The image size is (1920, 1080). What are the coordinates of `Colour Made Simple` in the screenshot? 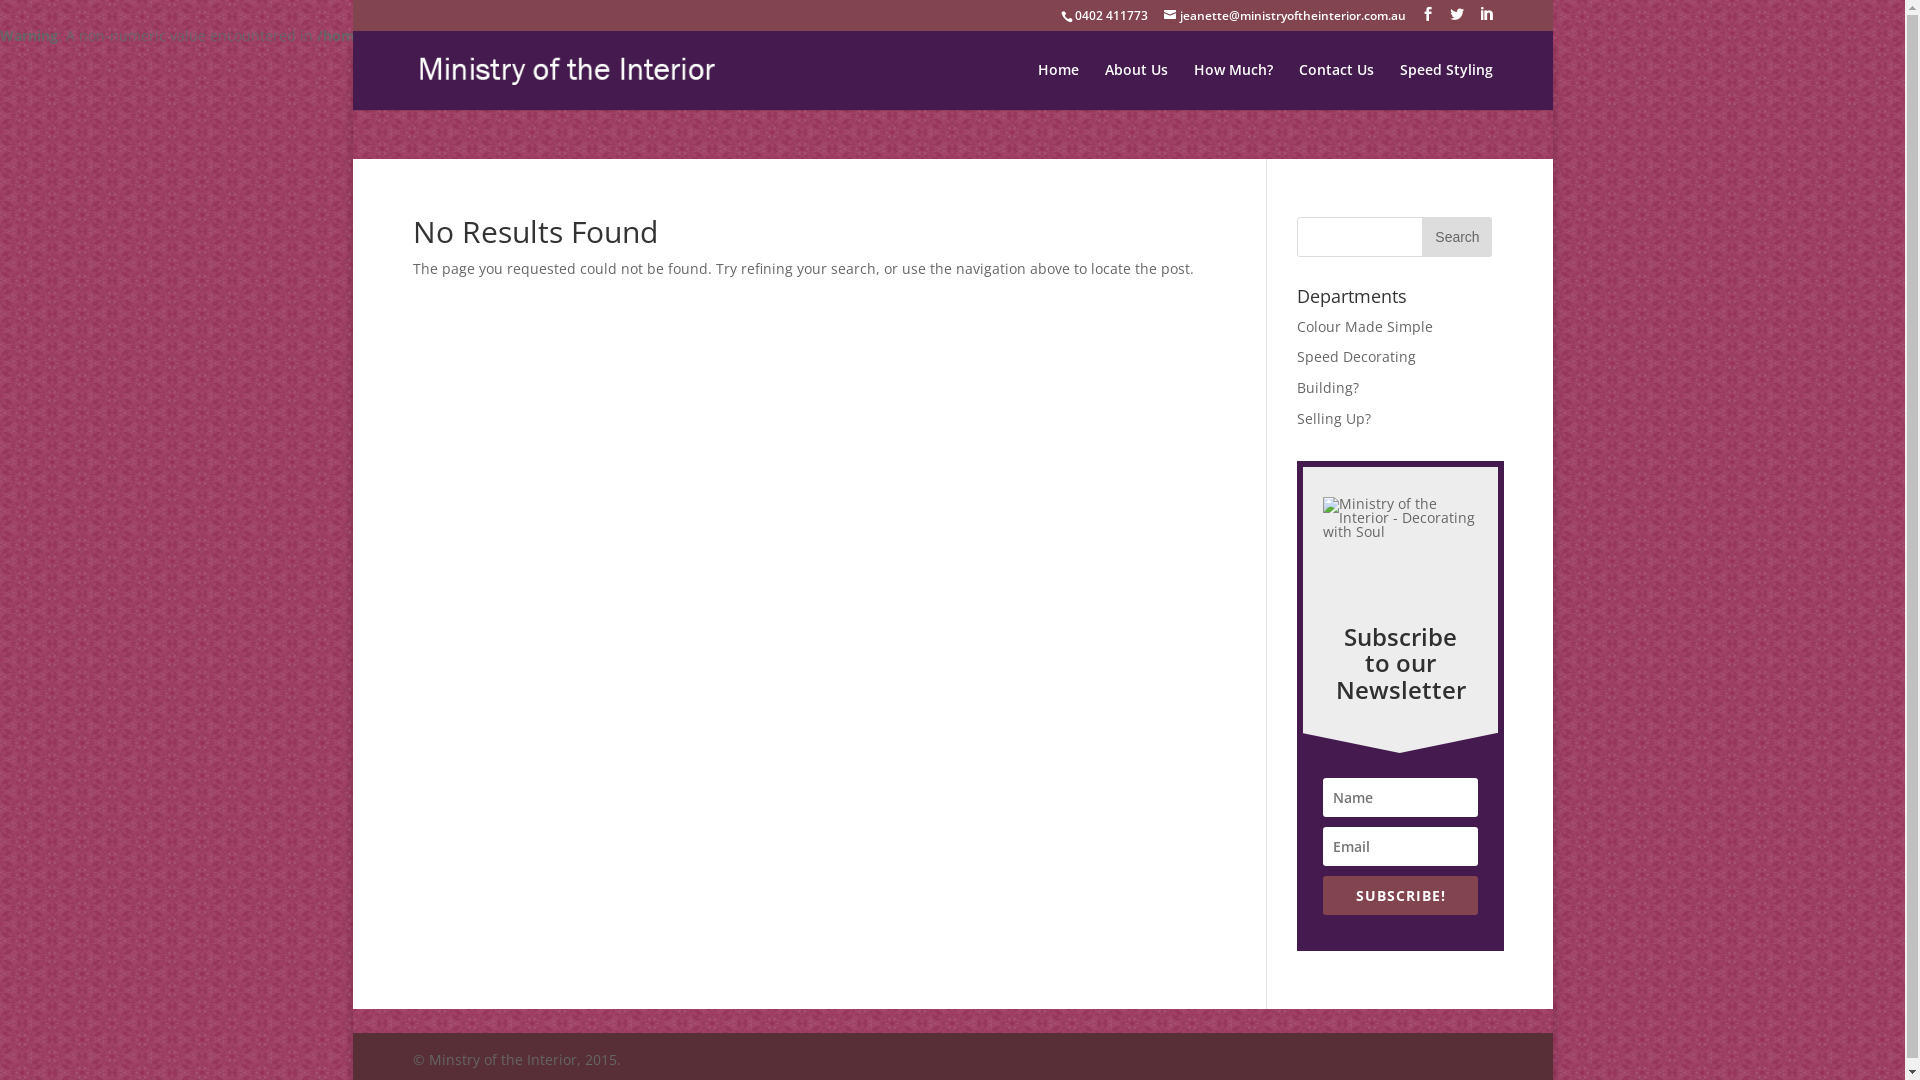 It's located at (1365, 326).